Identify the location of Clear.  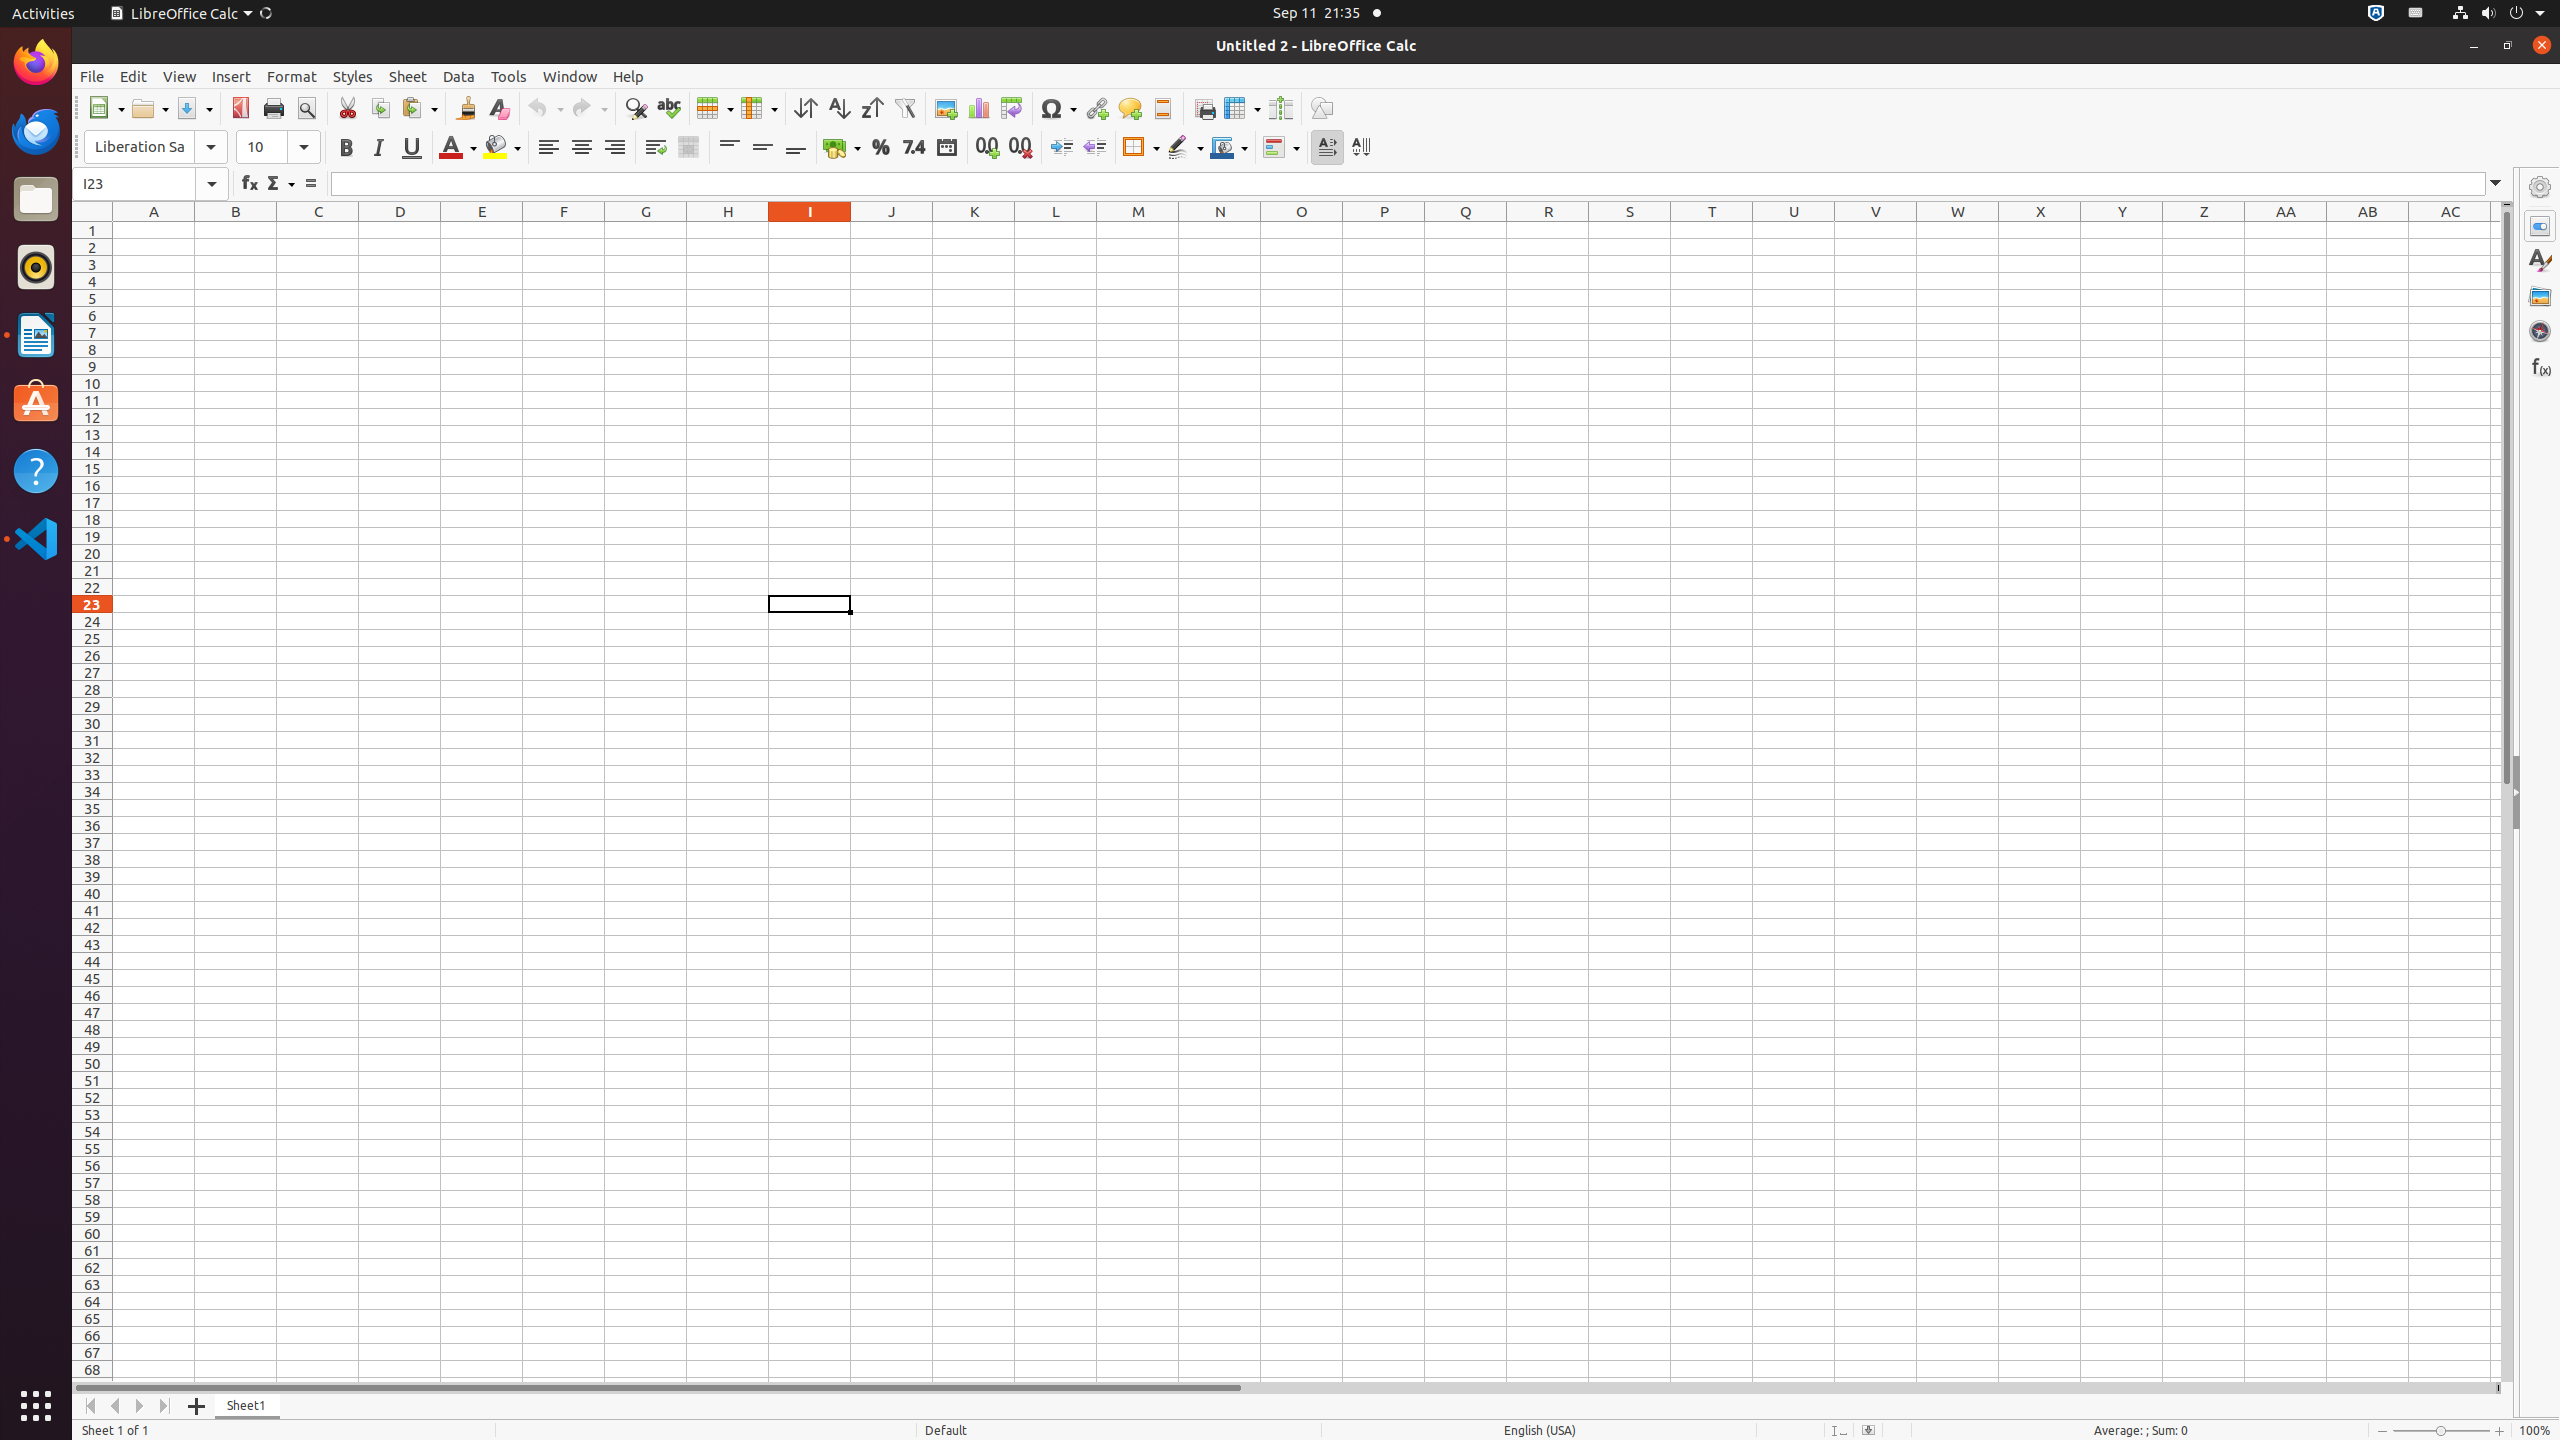
(498, 108).